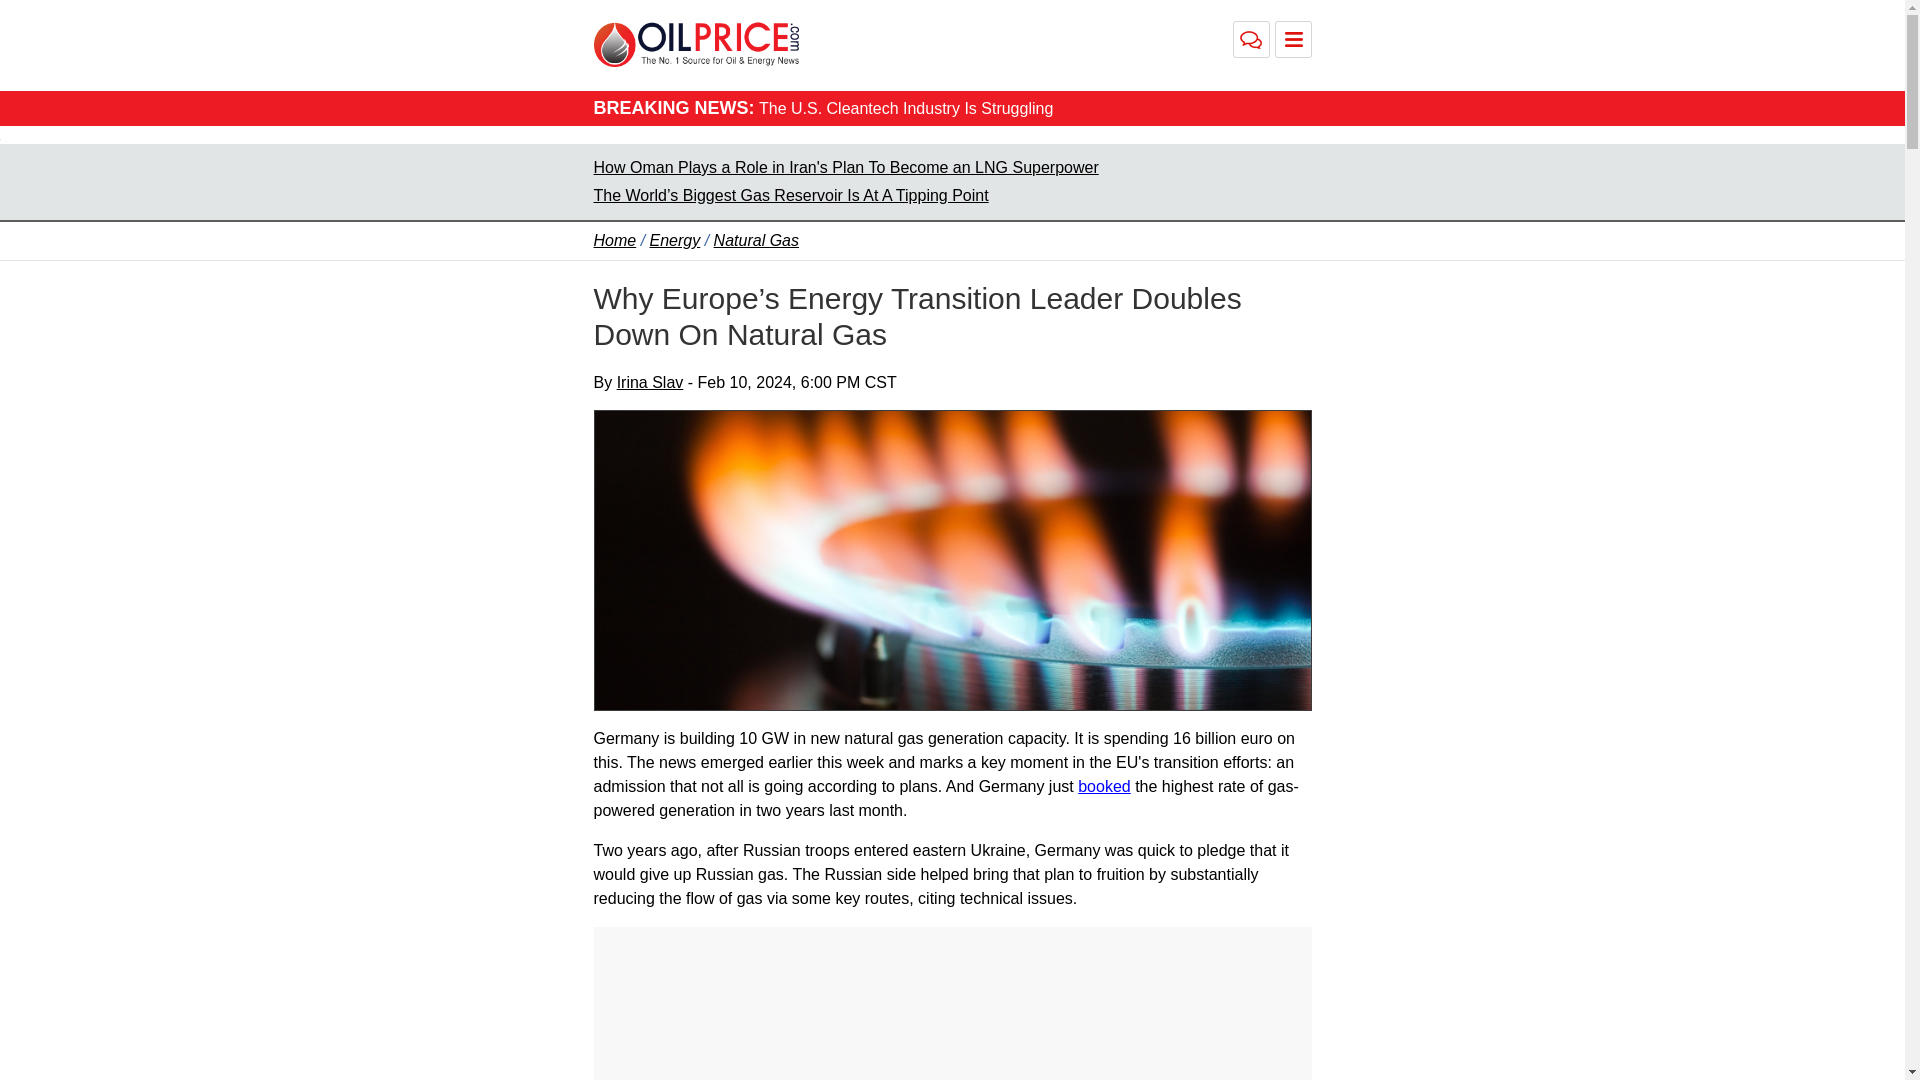 The image size is (1920, 1080). What do you see at coordinates (615, 240) in the screenshot?
I see `Home` at bounding box center [615, 240].